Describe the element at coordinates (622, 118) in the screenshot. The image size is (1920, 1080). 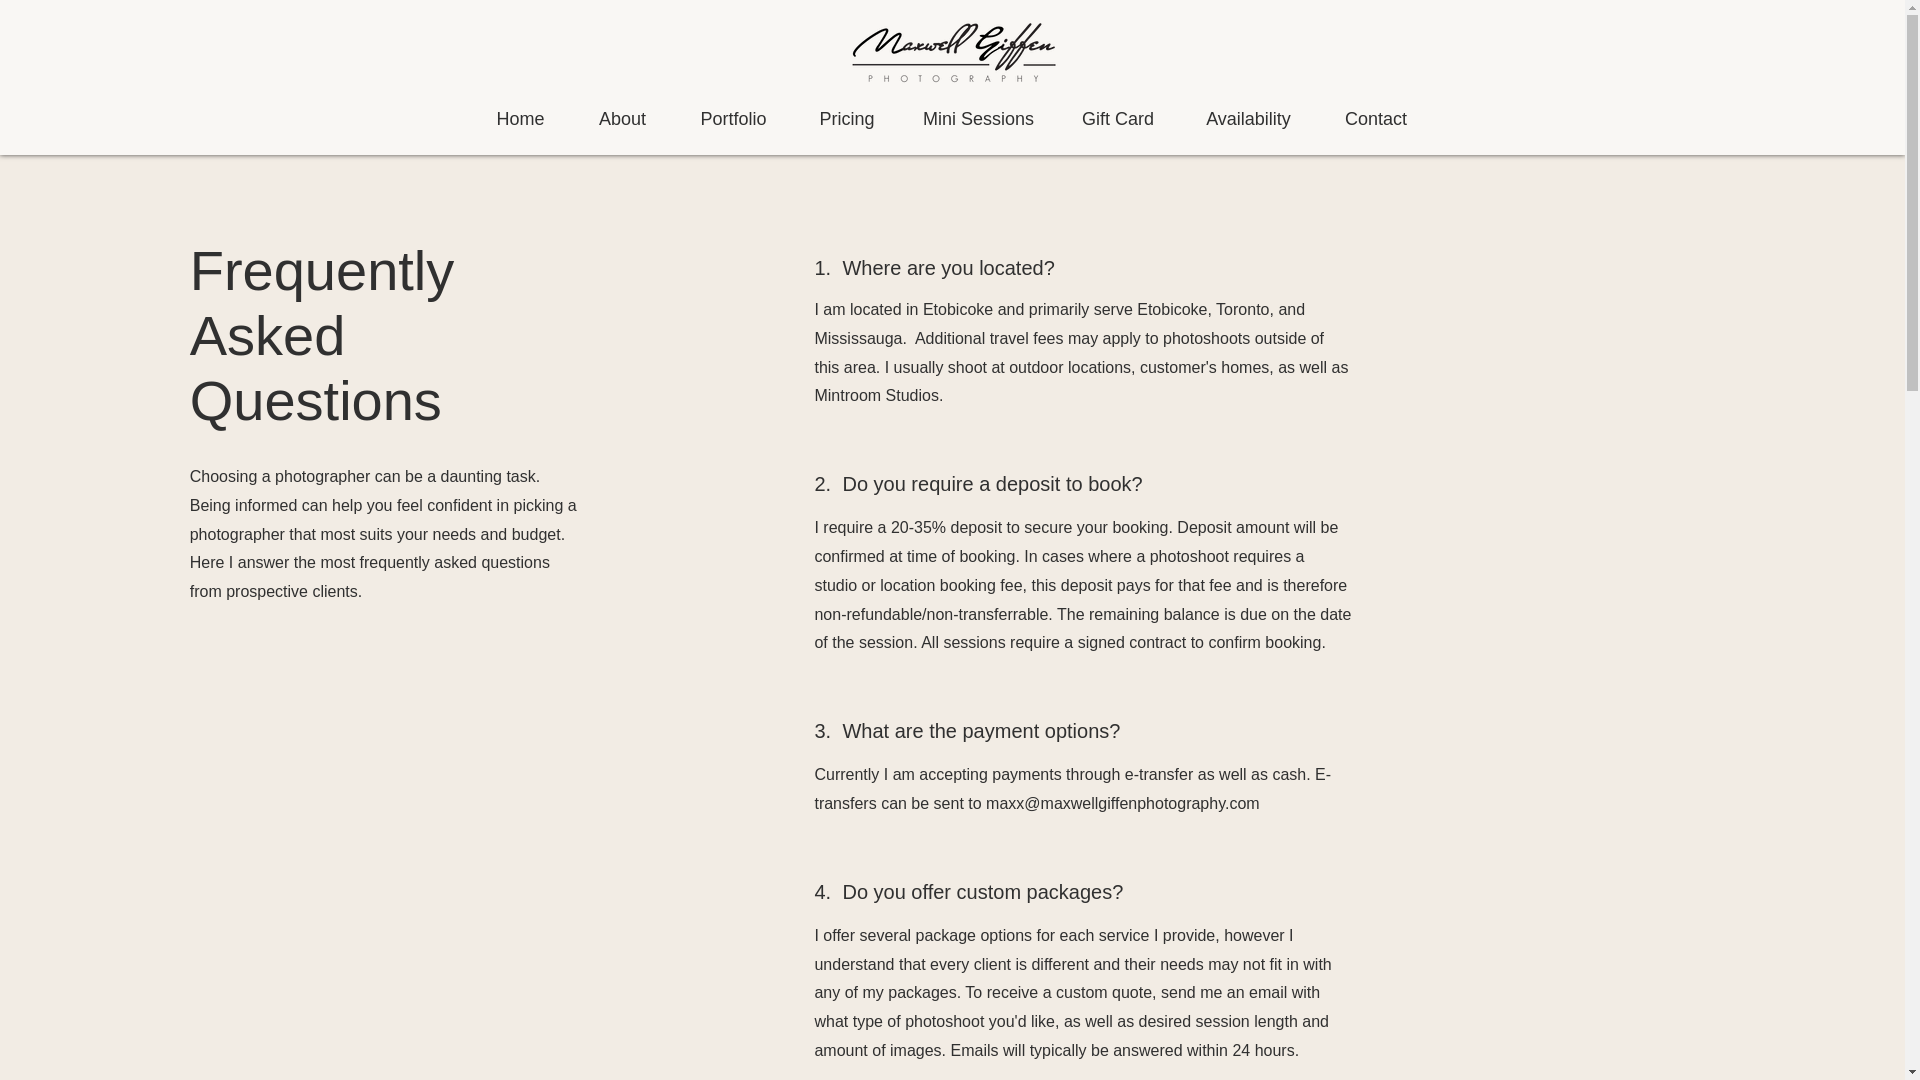
I see `About` at that location.